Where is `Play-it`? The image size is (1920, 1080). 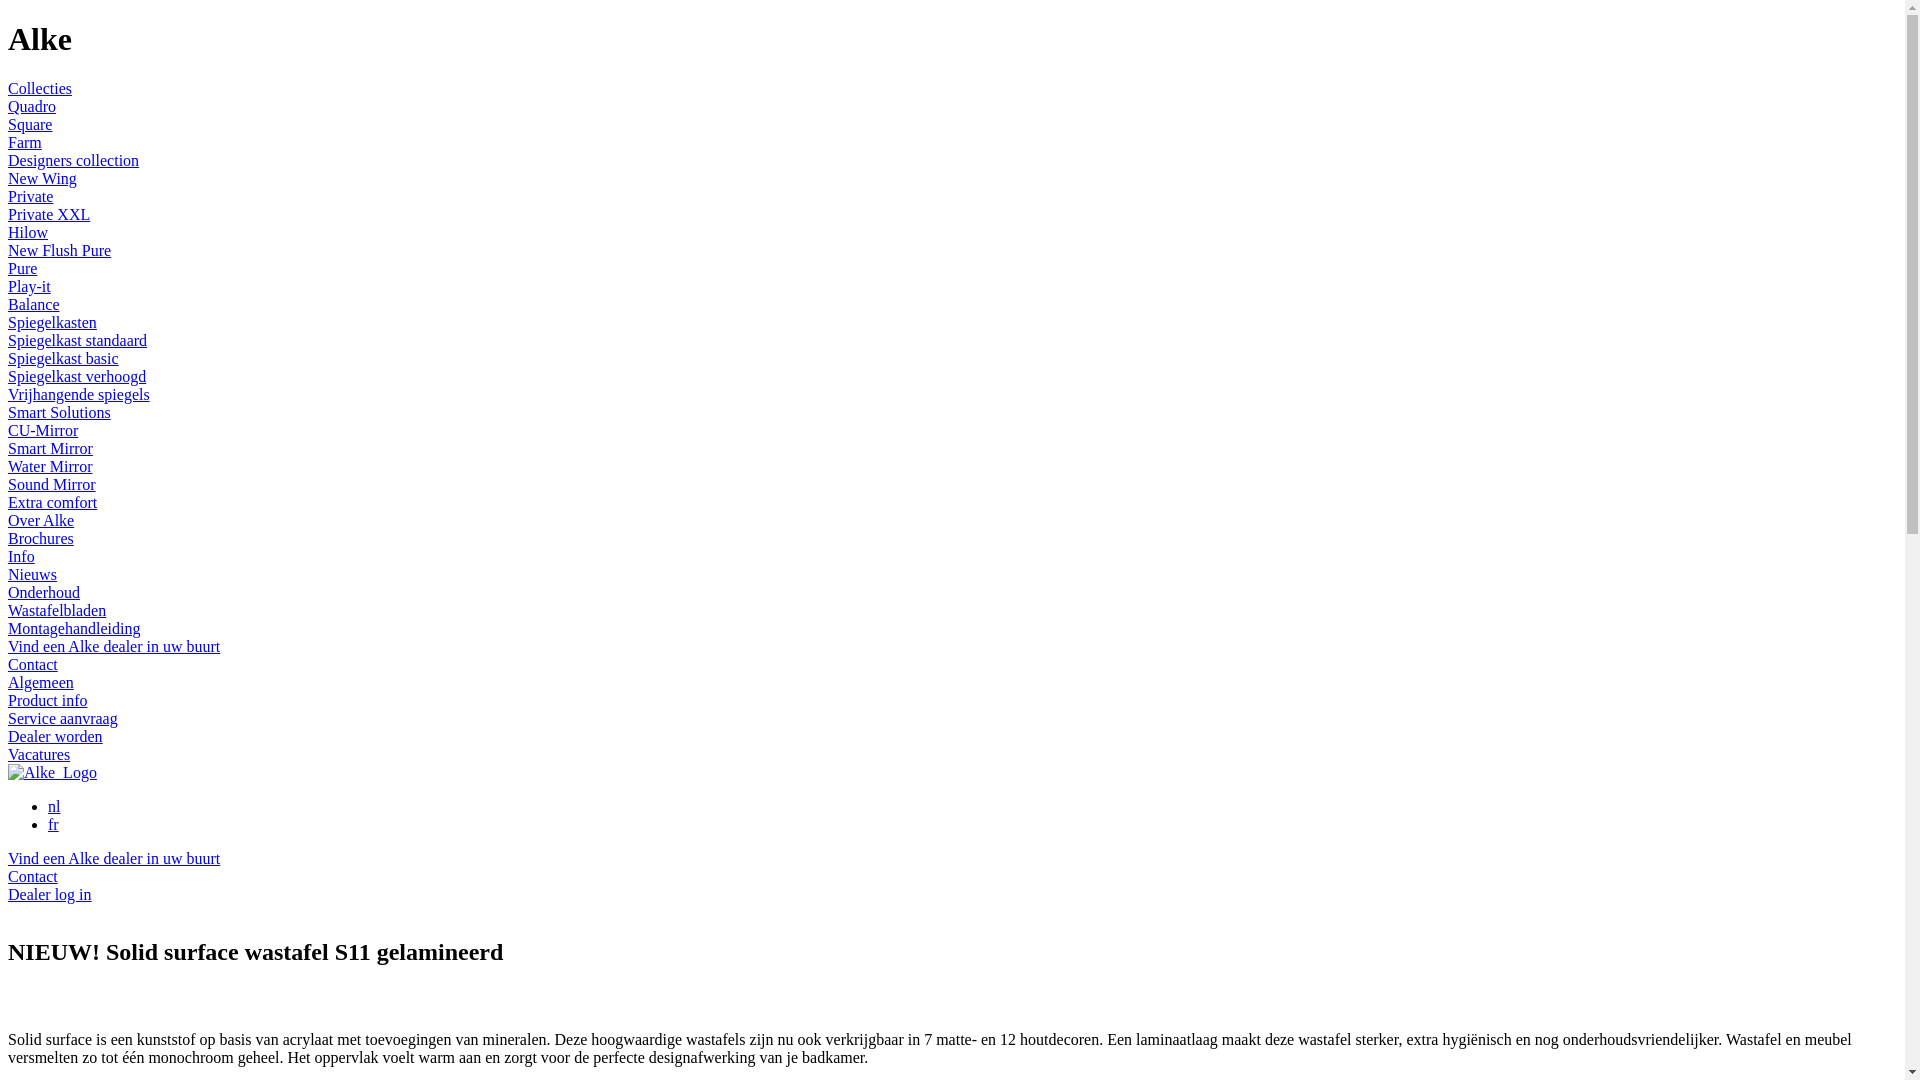
Play-it is located at coordinates (30, 286).